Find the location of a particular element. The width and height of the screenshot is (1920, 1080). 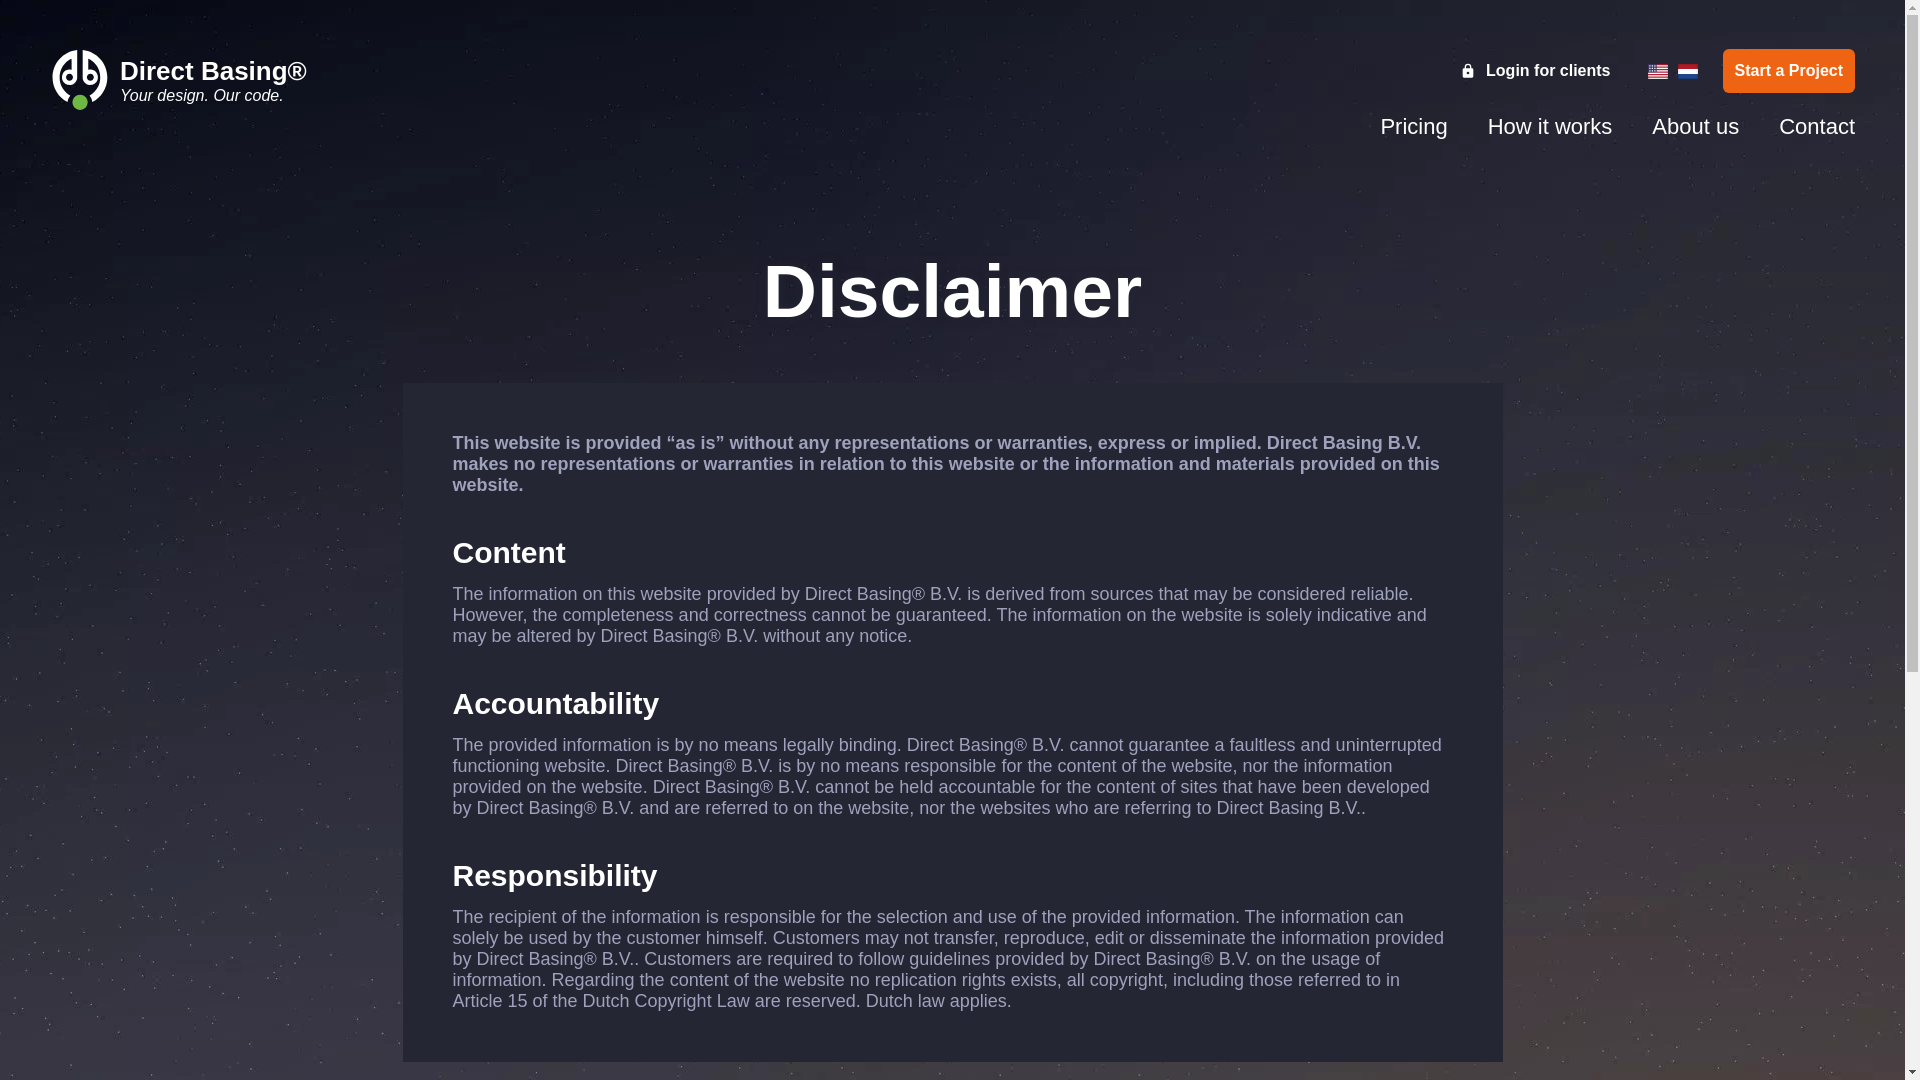

How it works is located at coordinates (1816, 126).